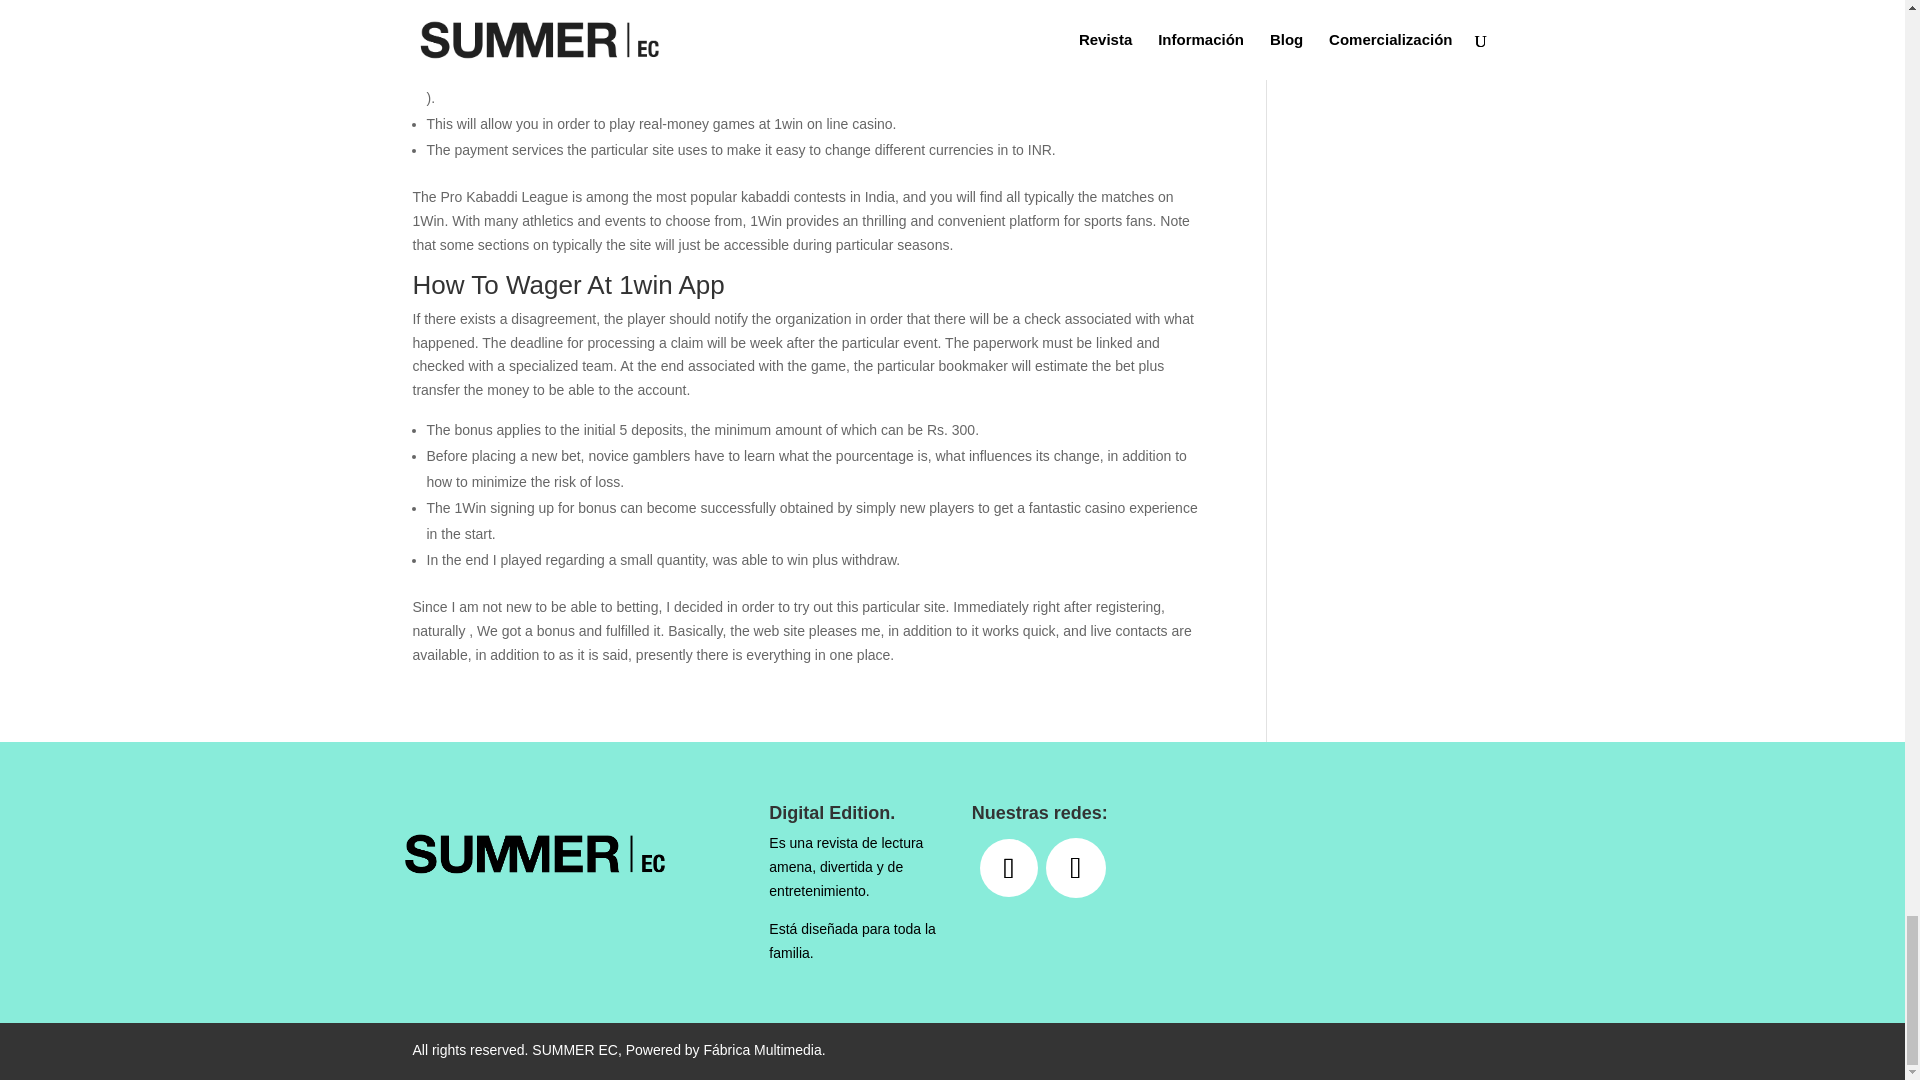 This screenshot has height=1080, width=1920. I want to click on LOGO-NEGRO-SIN-FONDO, so click(512, 850).